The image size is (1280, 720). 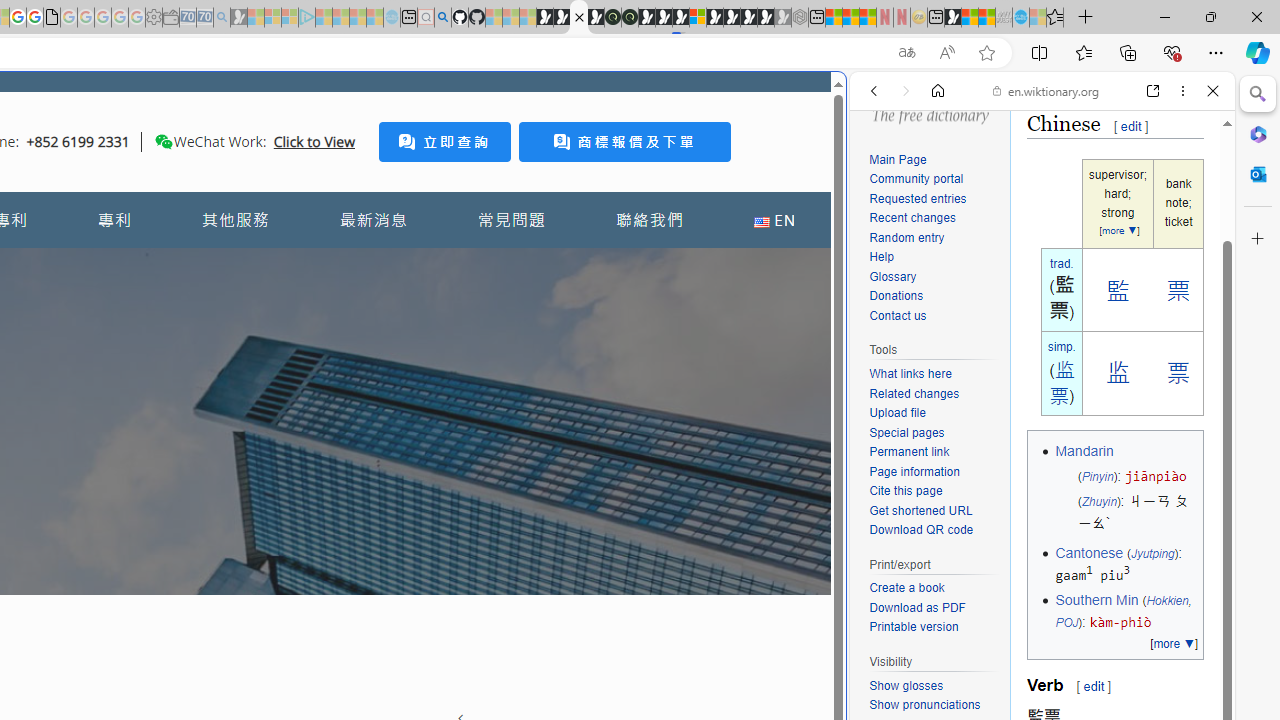 I want to click on Random entry, so click(x=906, y=236).